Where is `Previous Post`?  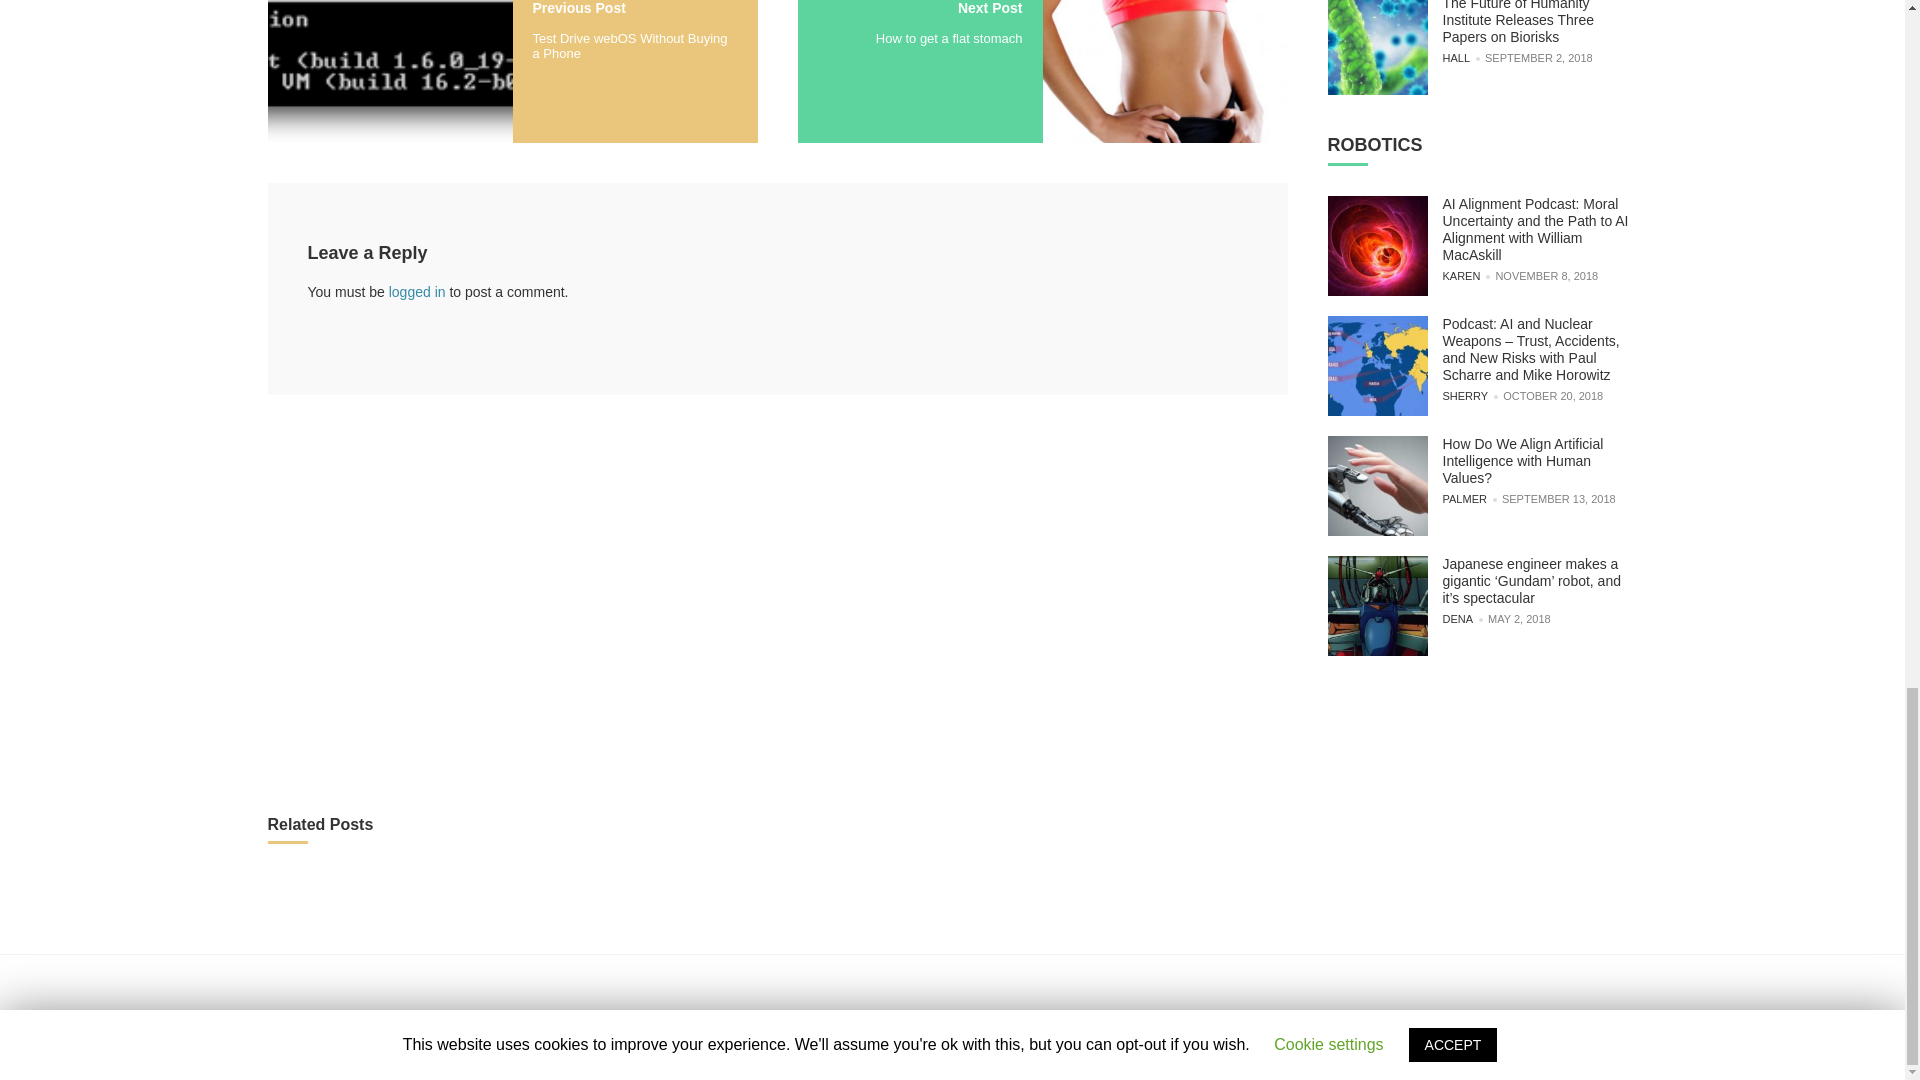 Previous Post is located at coordinates (578, 8).